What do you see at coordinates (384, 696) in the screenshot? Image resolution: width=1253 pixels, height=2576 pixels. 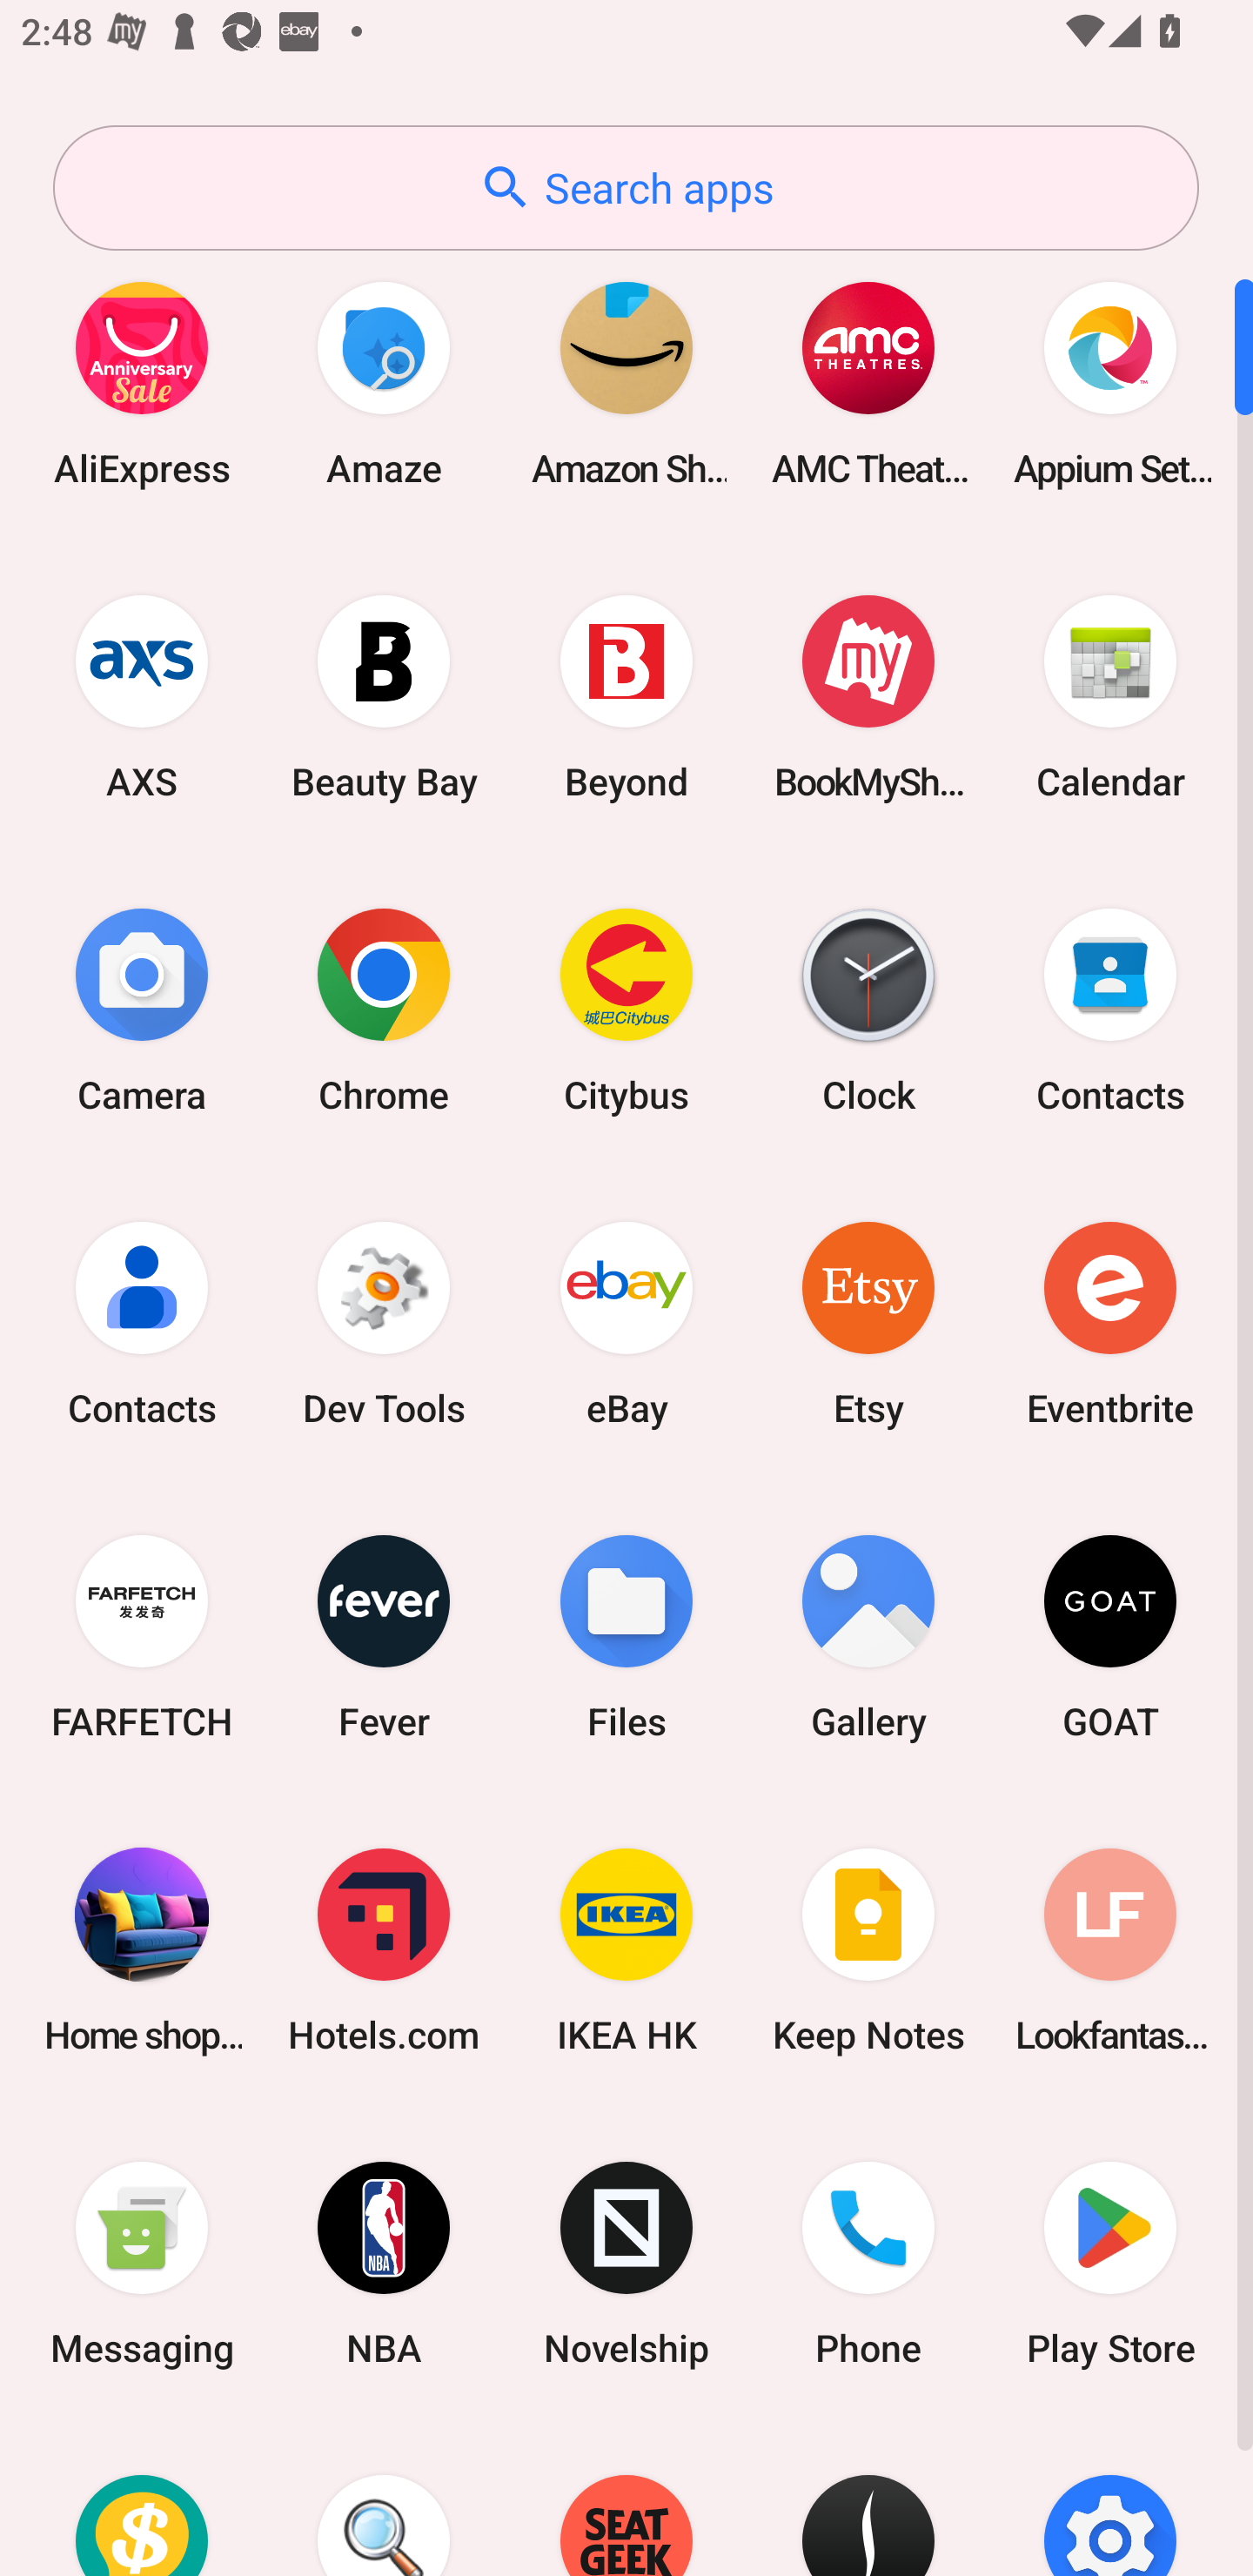 I see `Beauty Bay` at bounding box center [384, 696].